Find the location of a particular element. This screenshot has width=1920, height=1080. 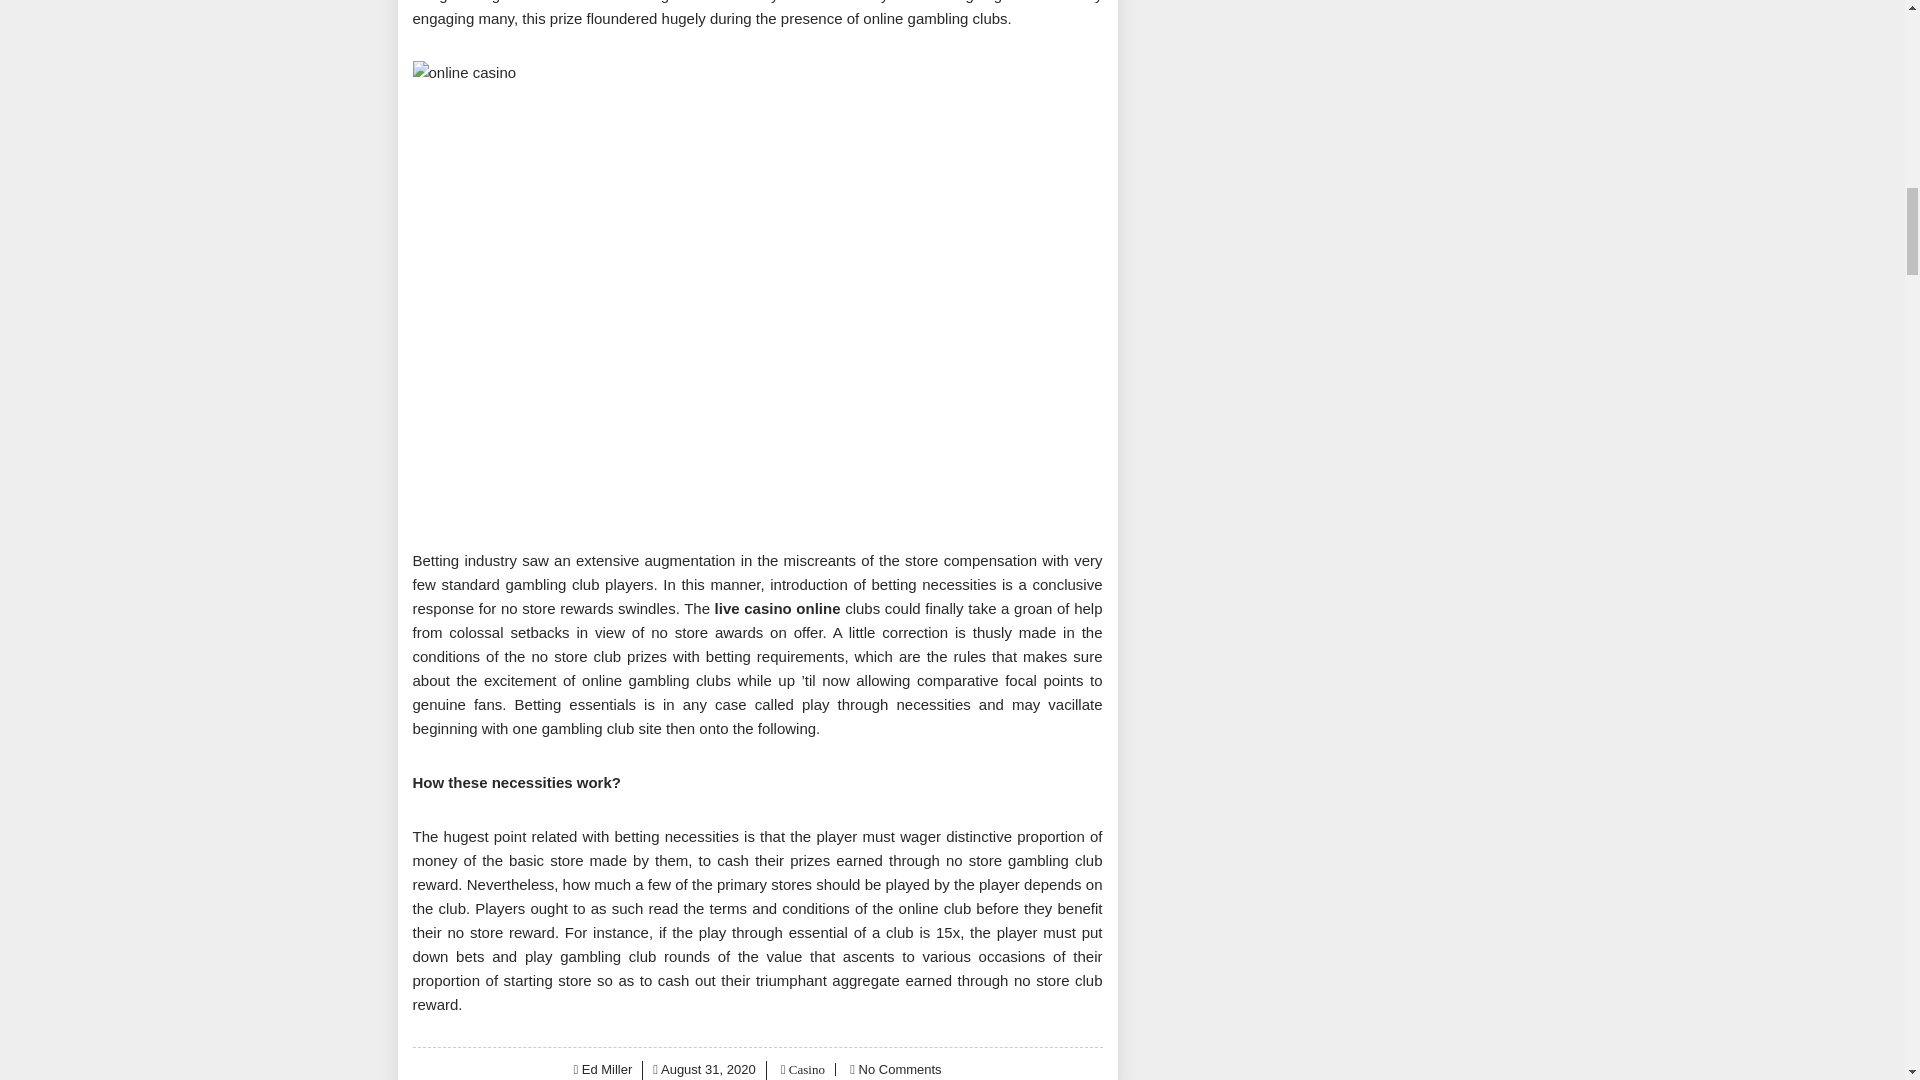

Ed Miller is located at coordinates (607, 1068).